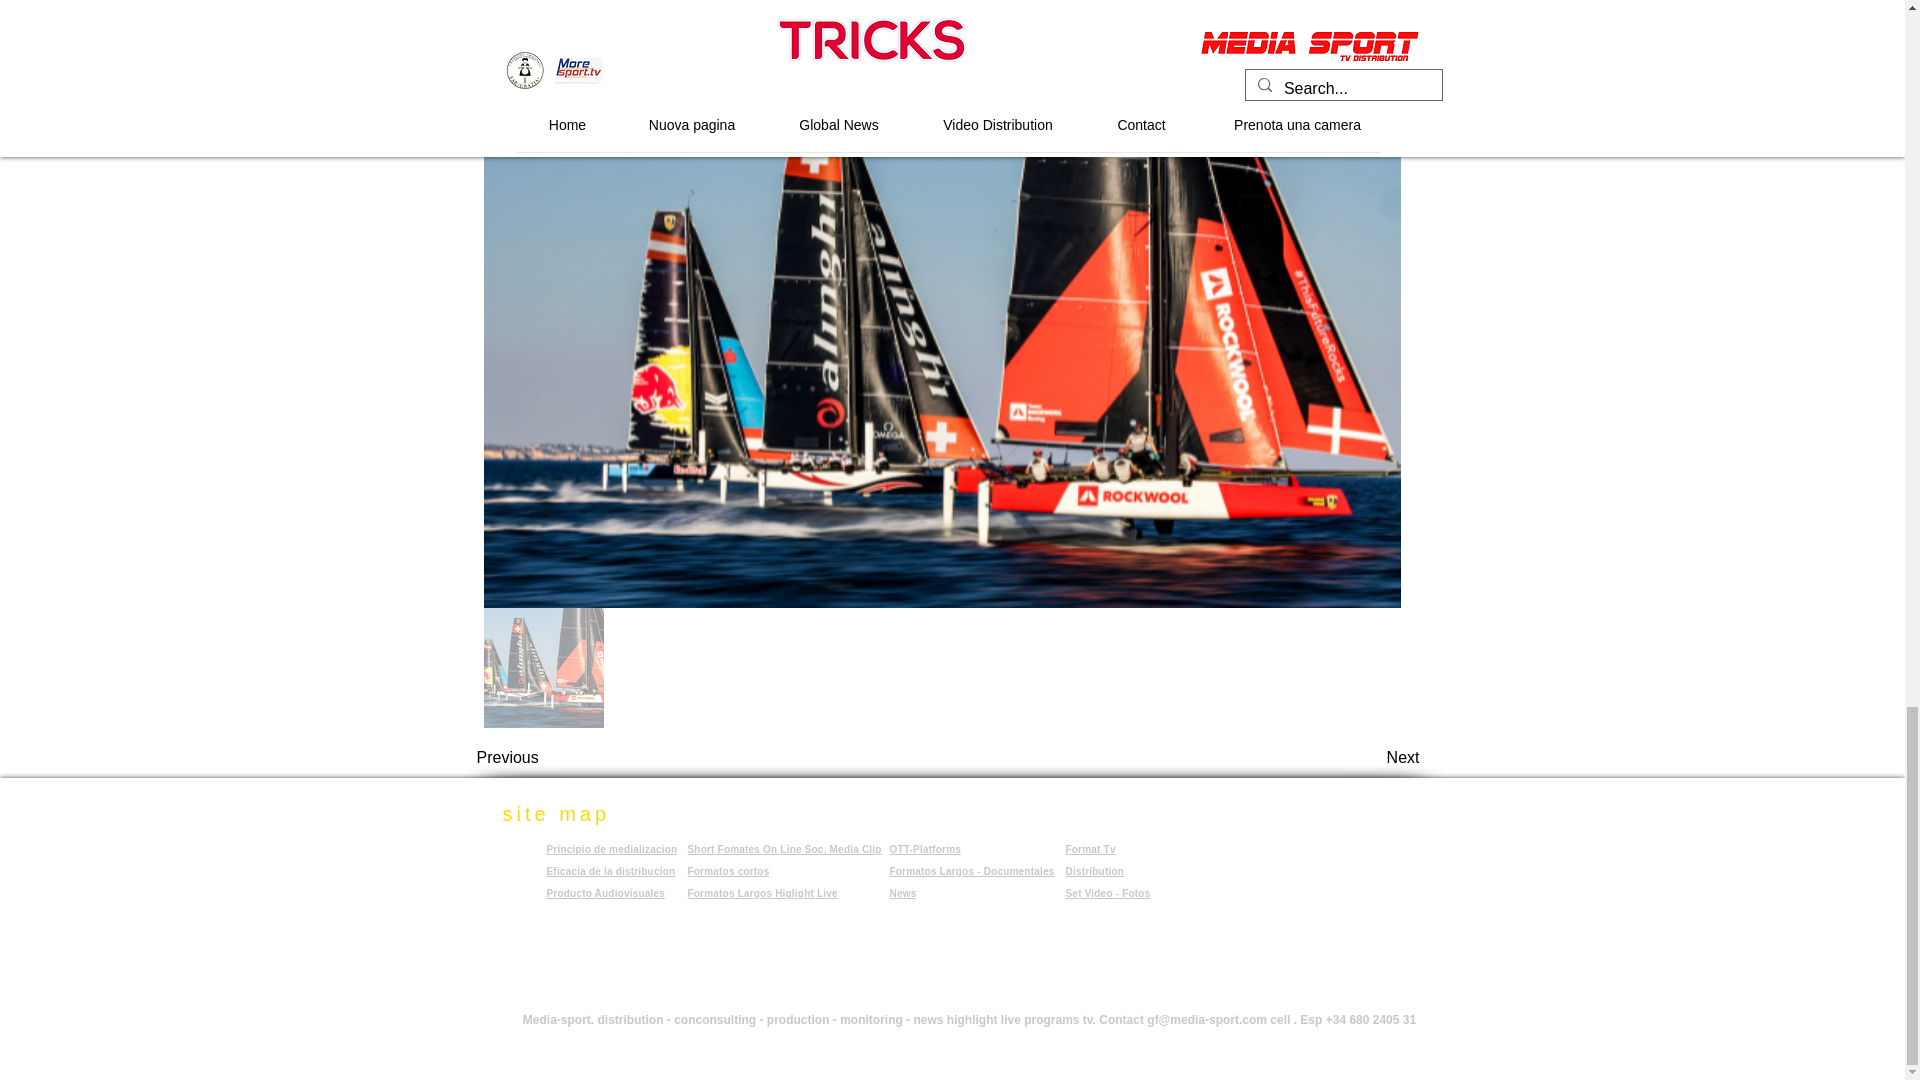  Describe the element at coordinates (904, 892) in the screenshot. I see `News` at that location.